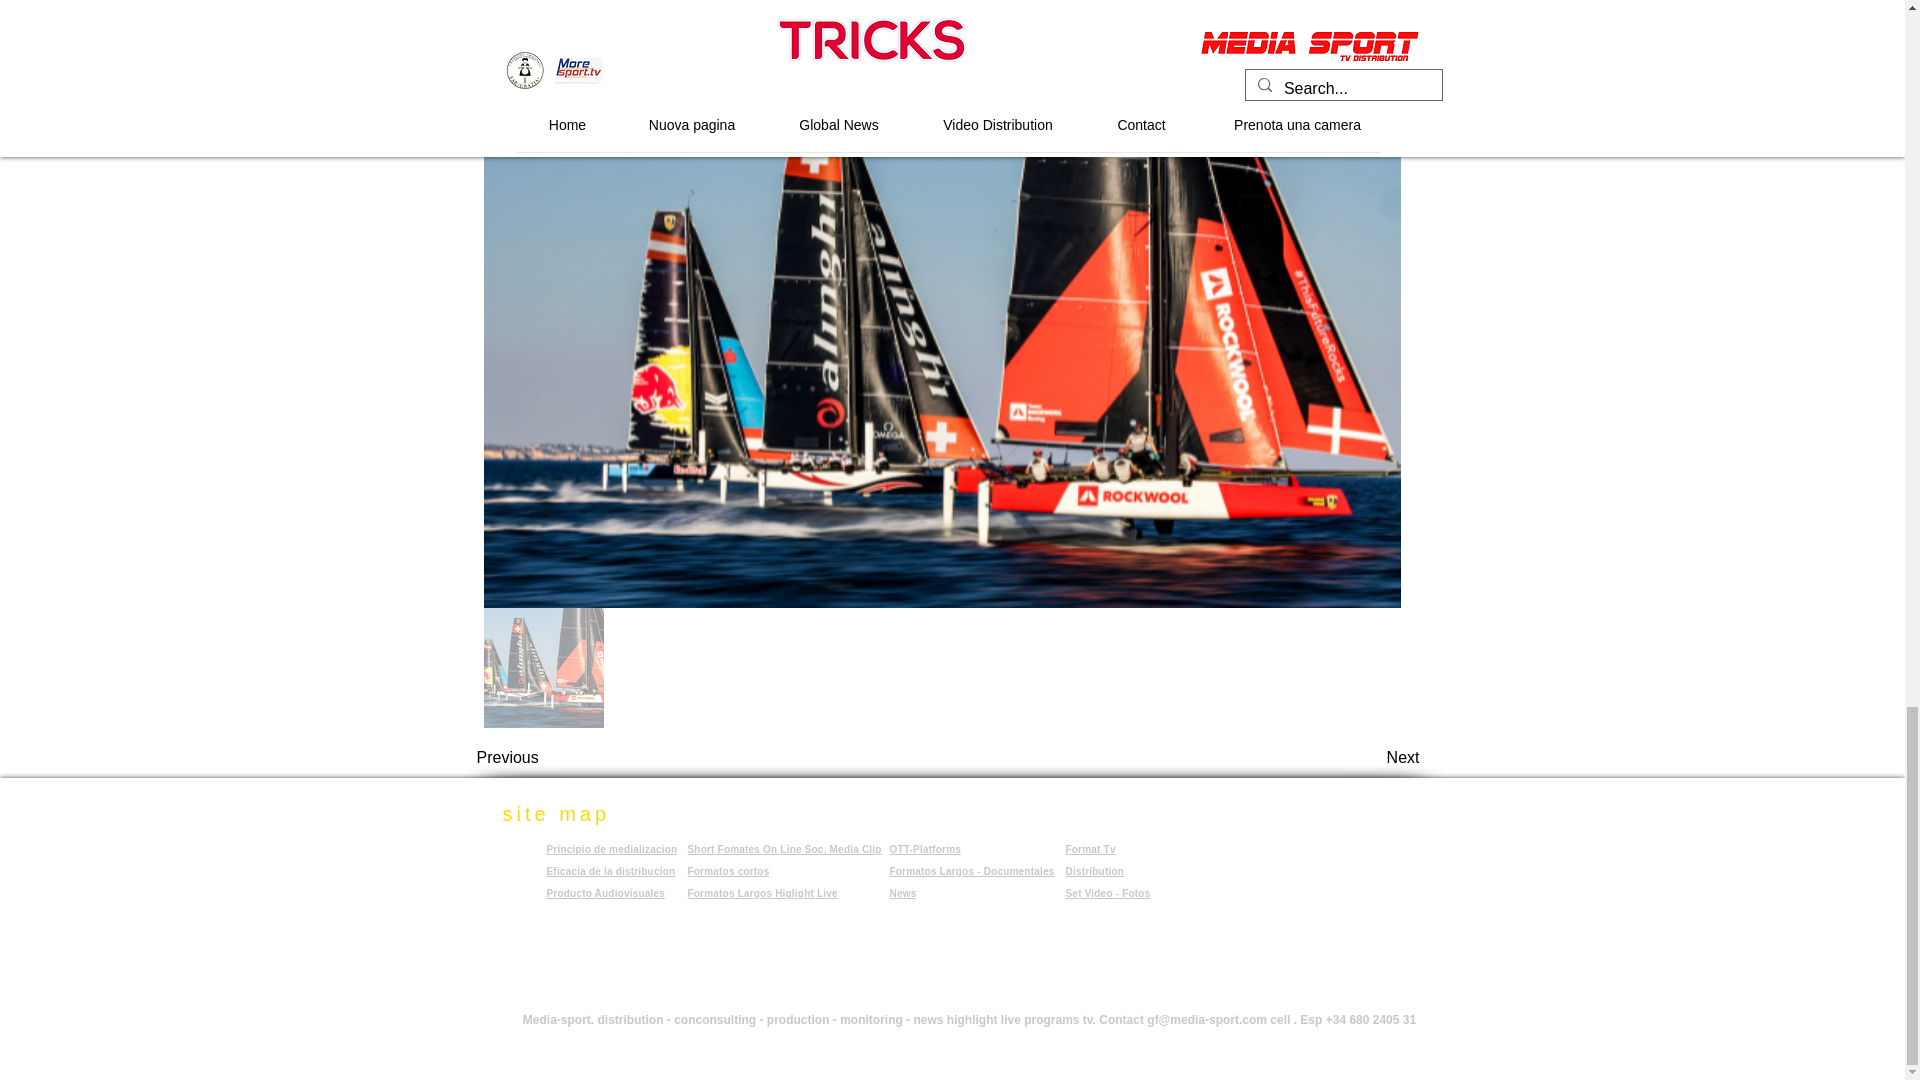  Describe the element at coordinates (904, 892) in the screenshot. I see `News` at that location.